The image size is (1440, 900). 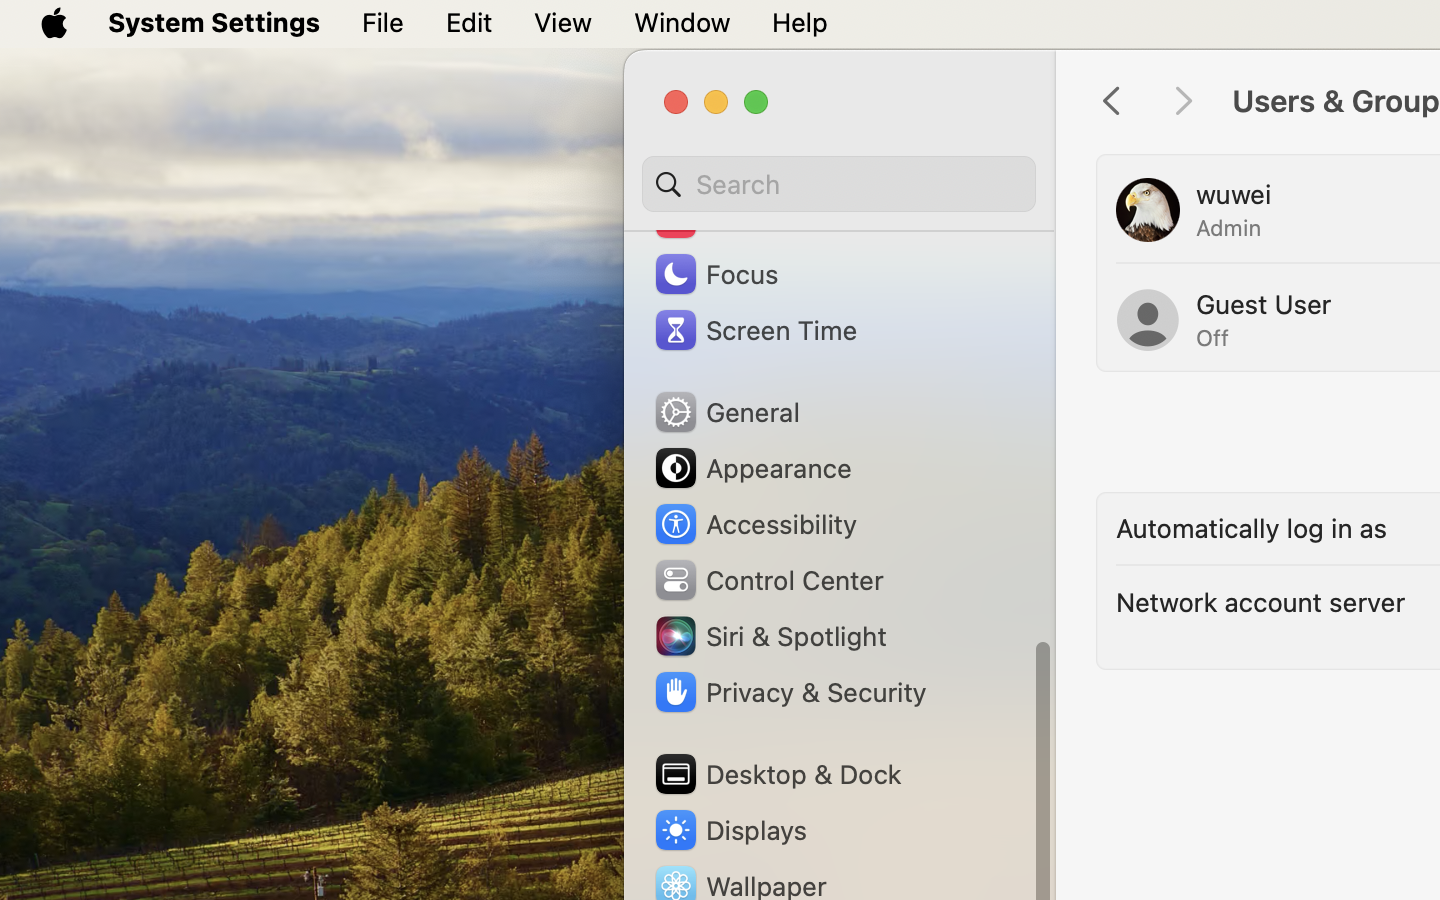 What do you see at coordinates (777, 774) in the screenshot?
I see `Desktop & Dock` at bounding box center [777, 774].